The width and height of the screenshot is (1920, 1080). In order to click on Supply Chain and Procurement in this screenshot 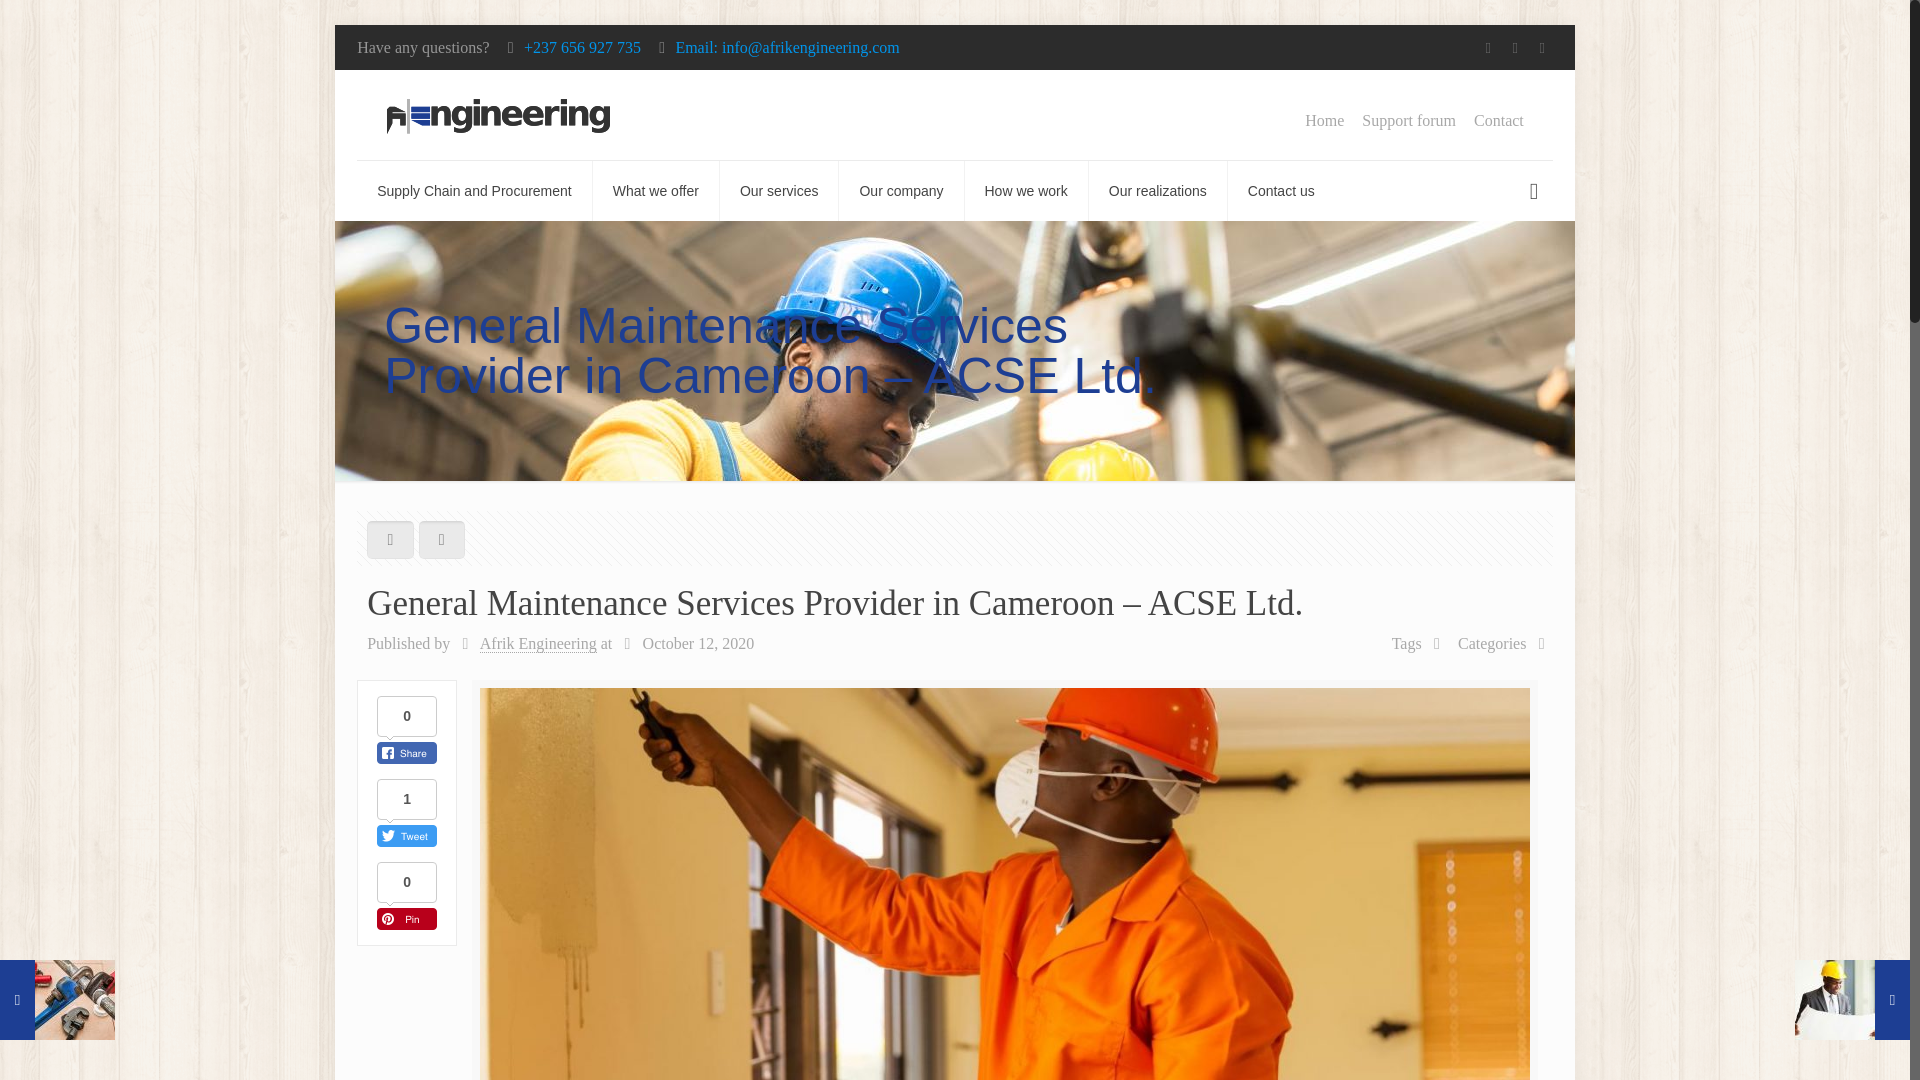, I will do `click(475, 190)`.